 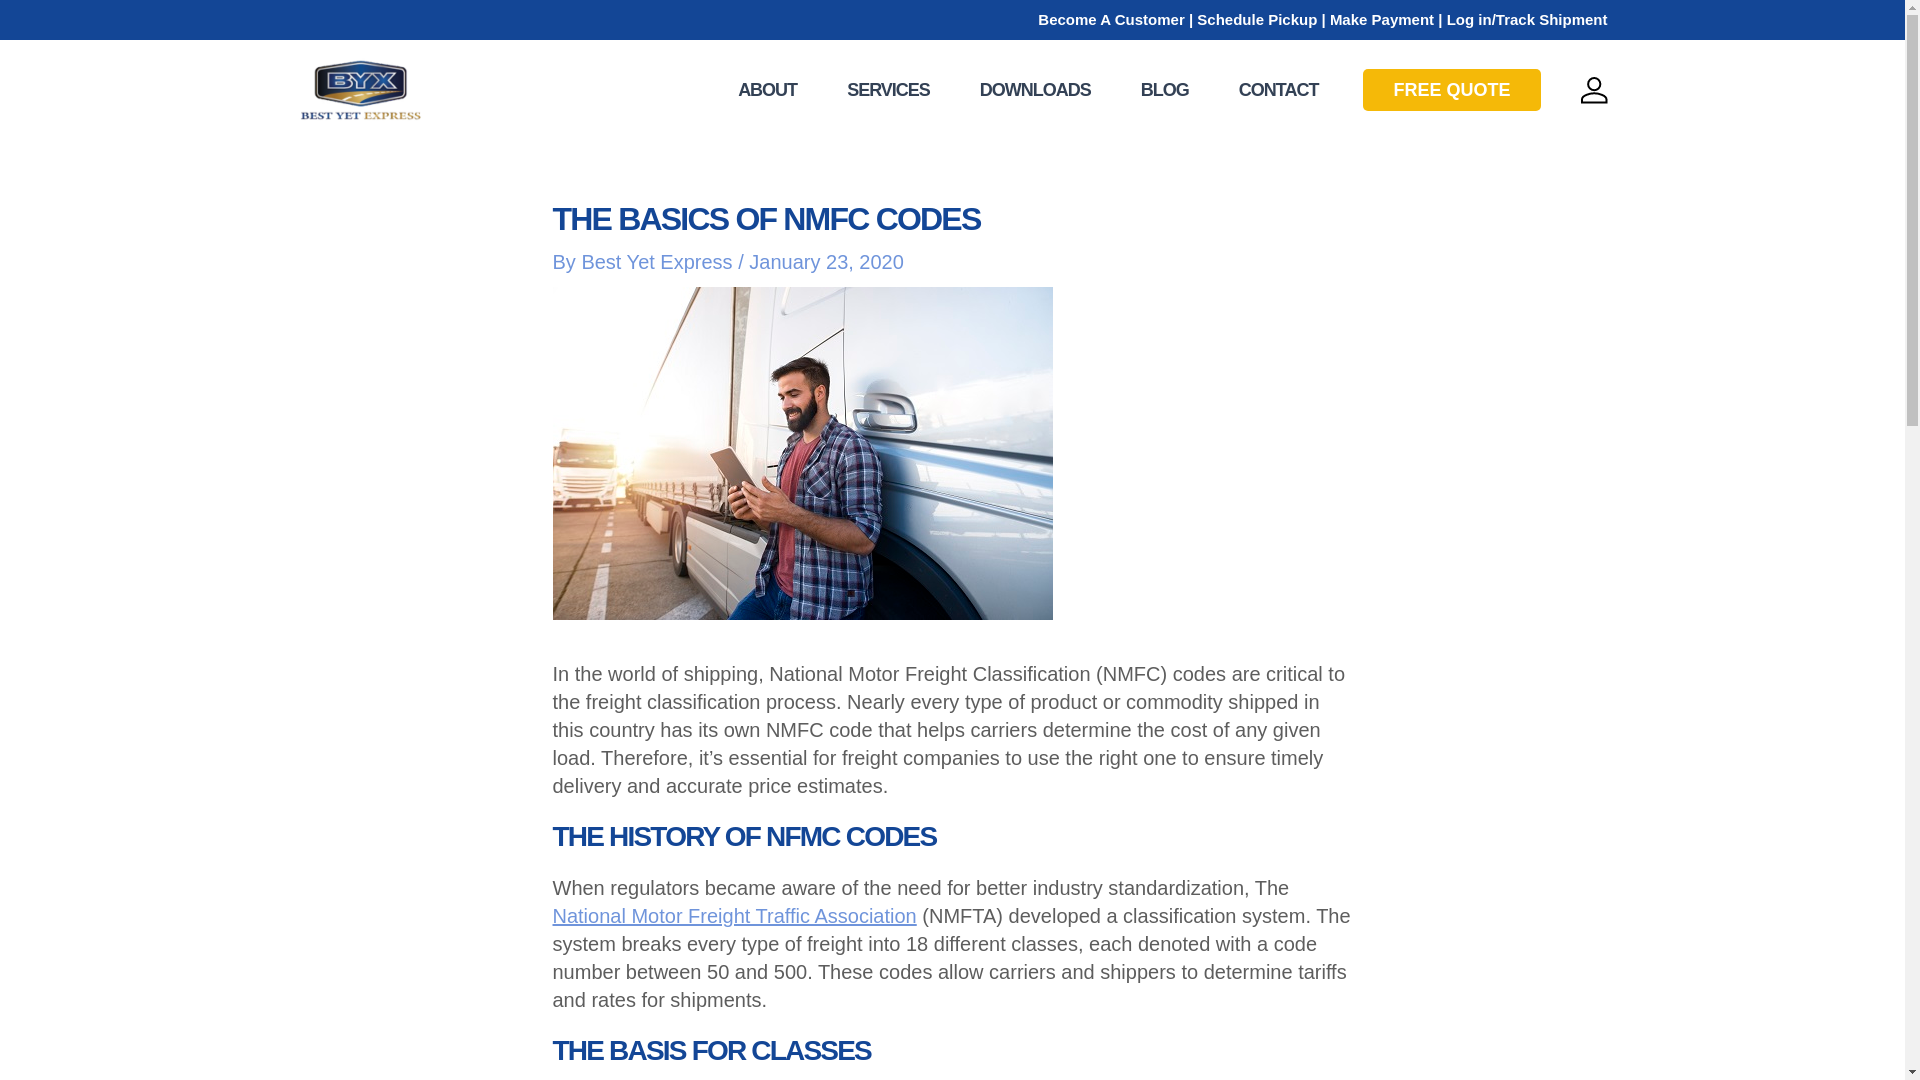 I want to click on Become A Customer, so click(x=1111, y=19).